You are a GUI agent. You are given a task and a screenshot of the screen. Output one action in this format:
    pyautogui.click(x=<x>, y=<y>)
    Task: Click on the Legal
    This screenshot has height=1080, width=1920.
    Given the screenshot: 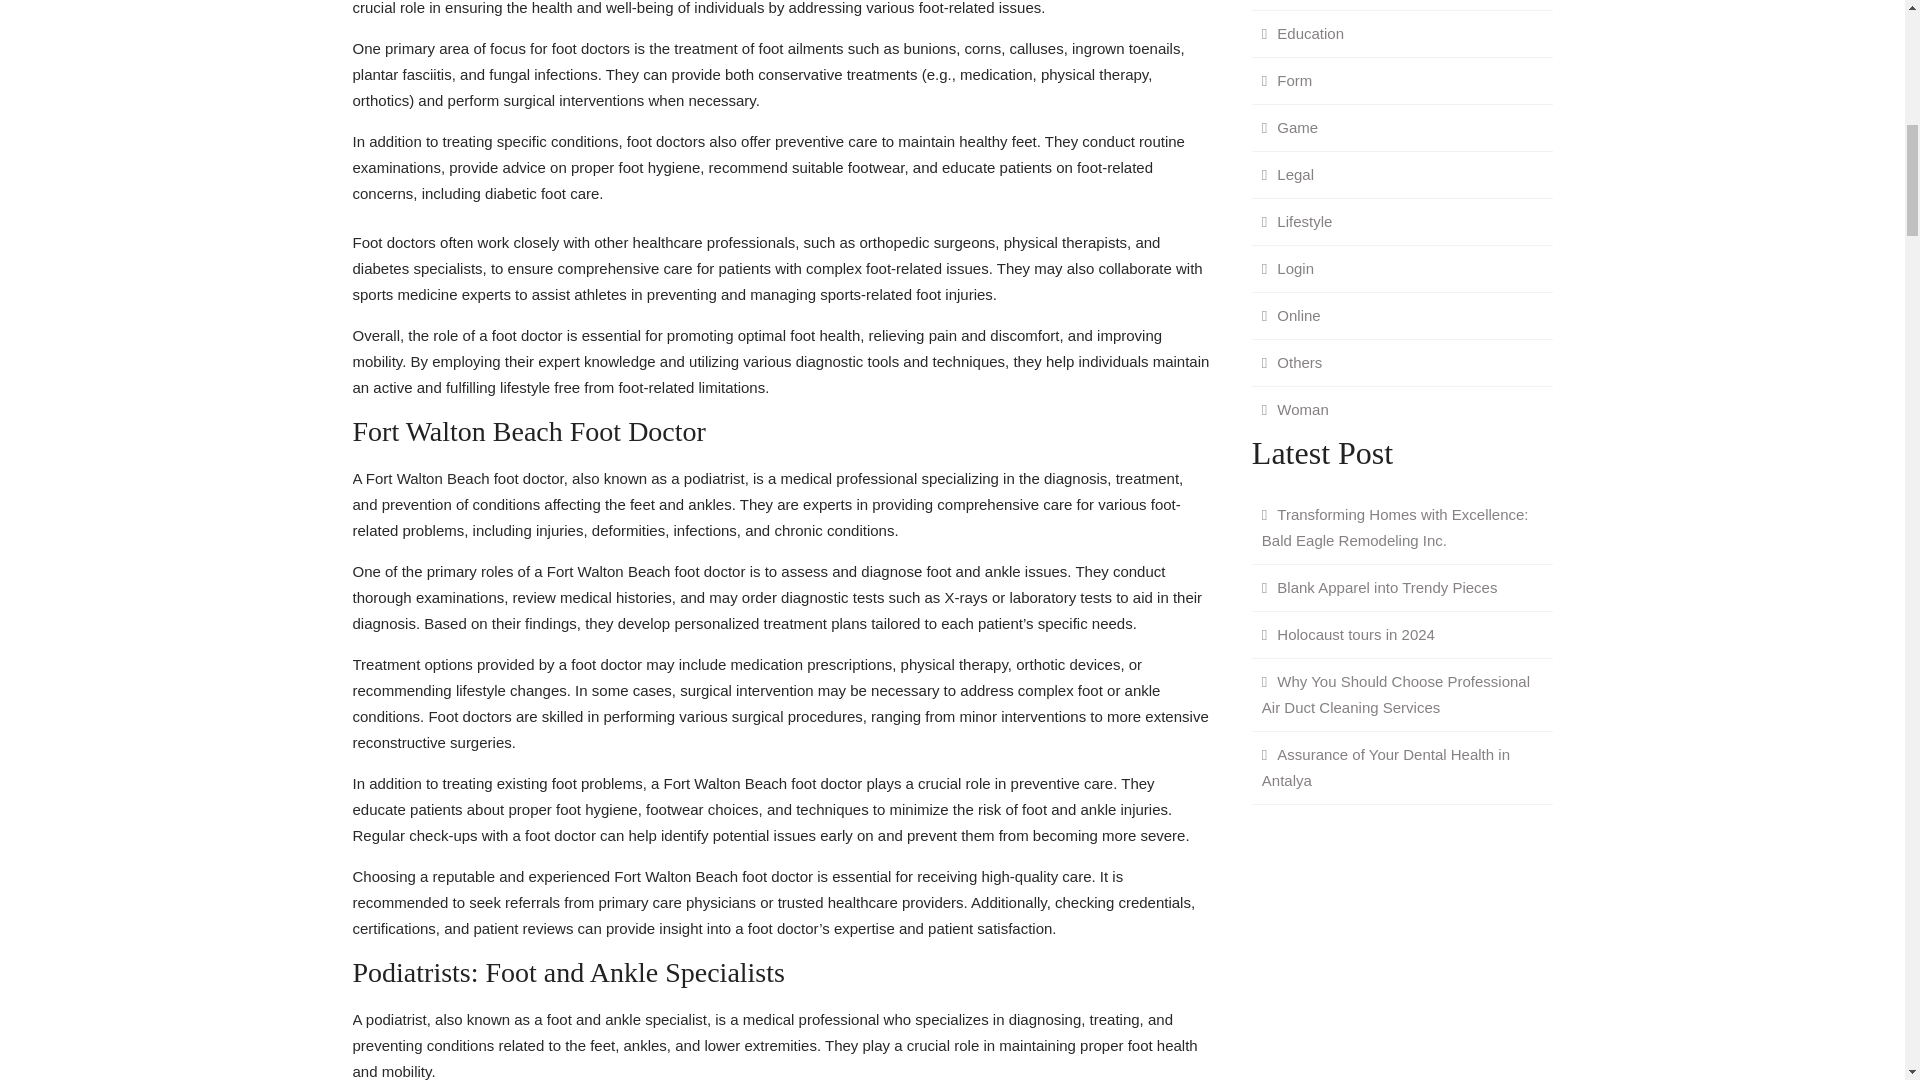 What is the action you would take?
    pyautogui.click(x=1288, y=174)
    